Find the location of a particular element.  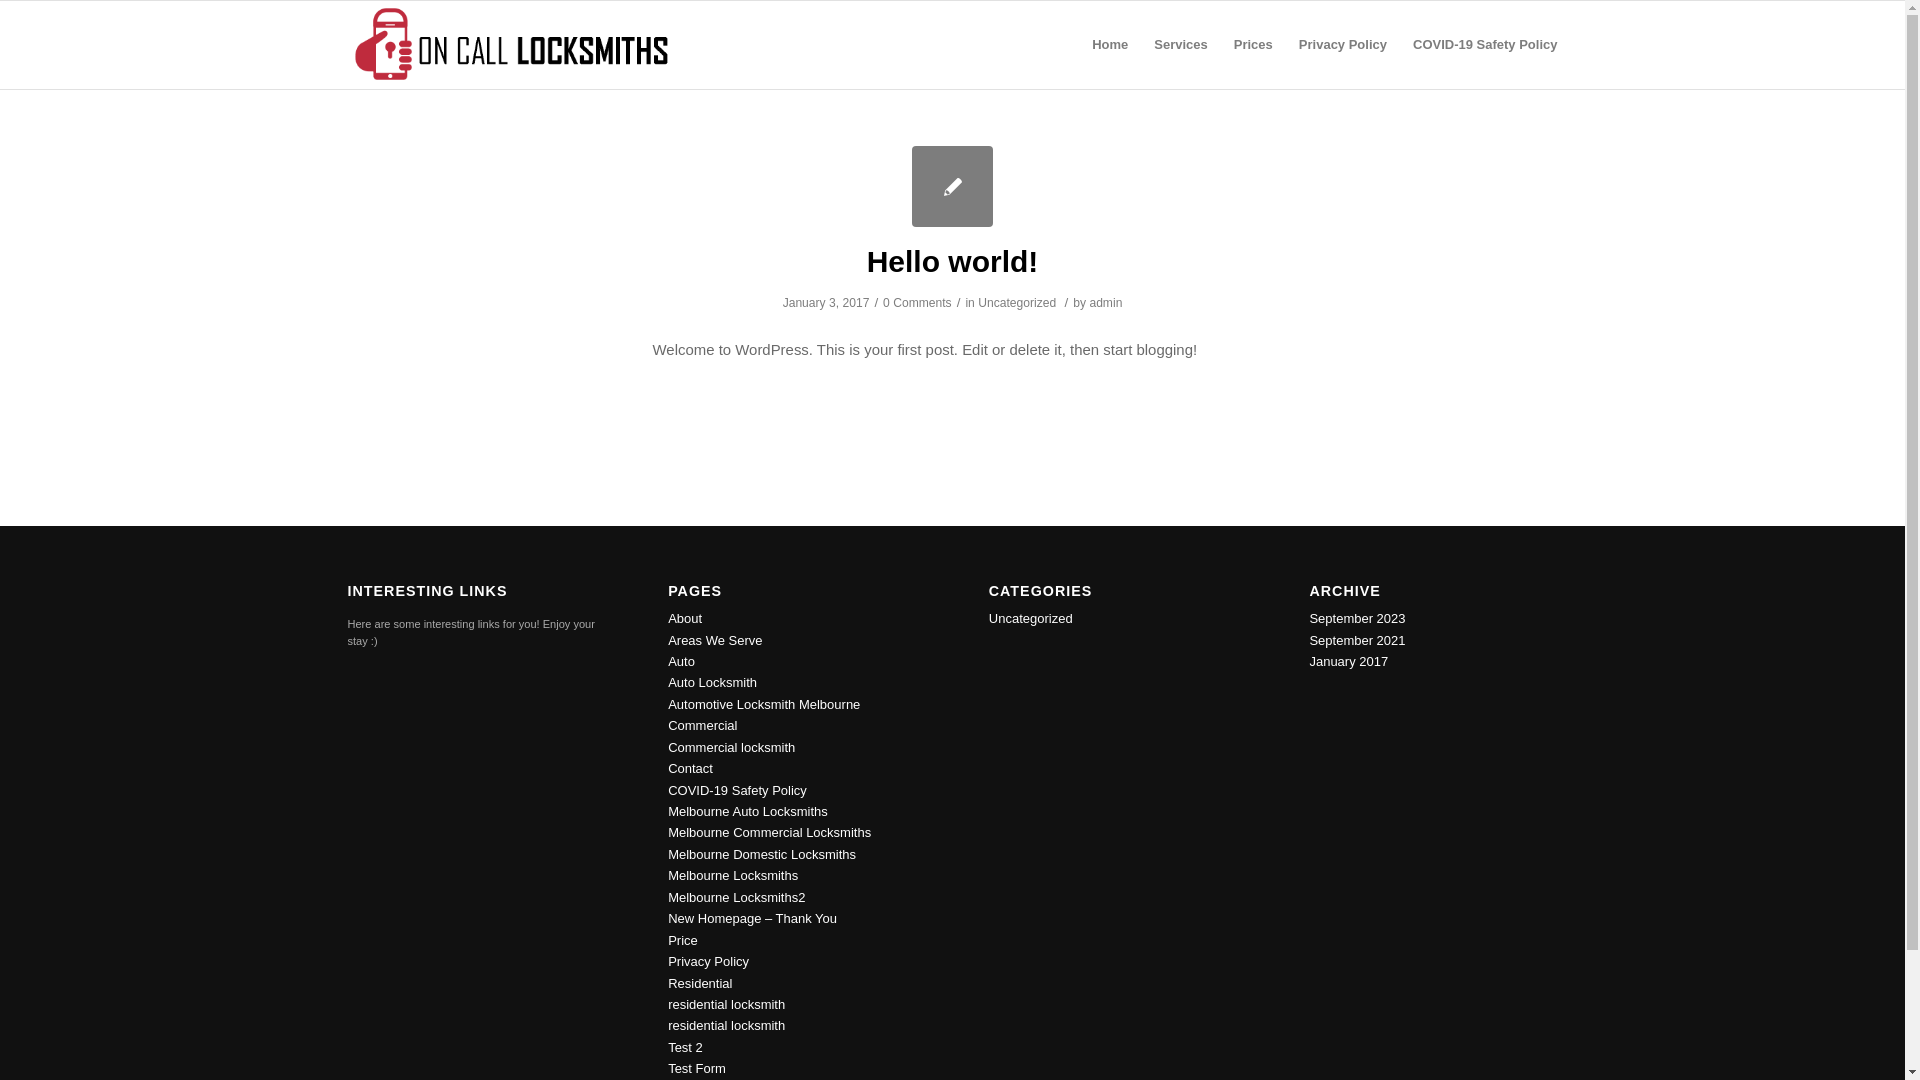

residential locksmith is located at coordinates (726, 1025).